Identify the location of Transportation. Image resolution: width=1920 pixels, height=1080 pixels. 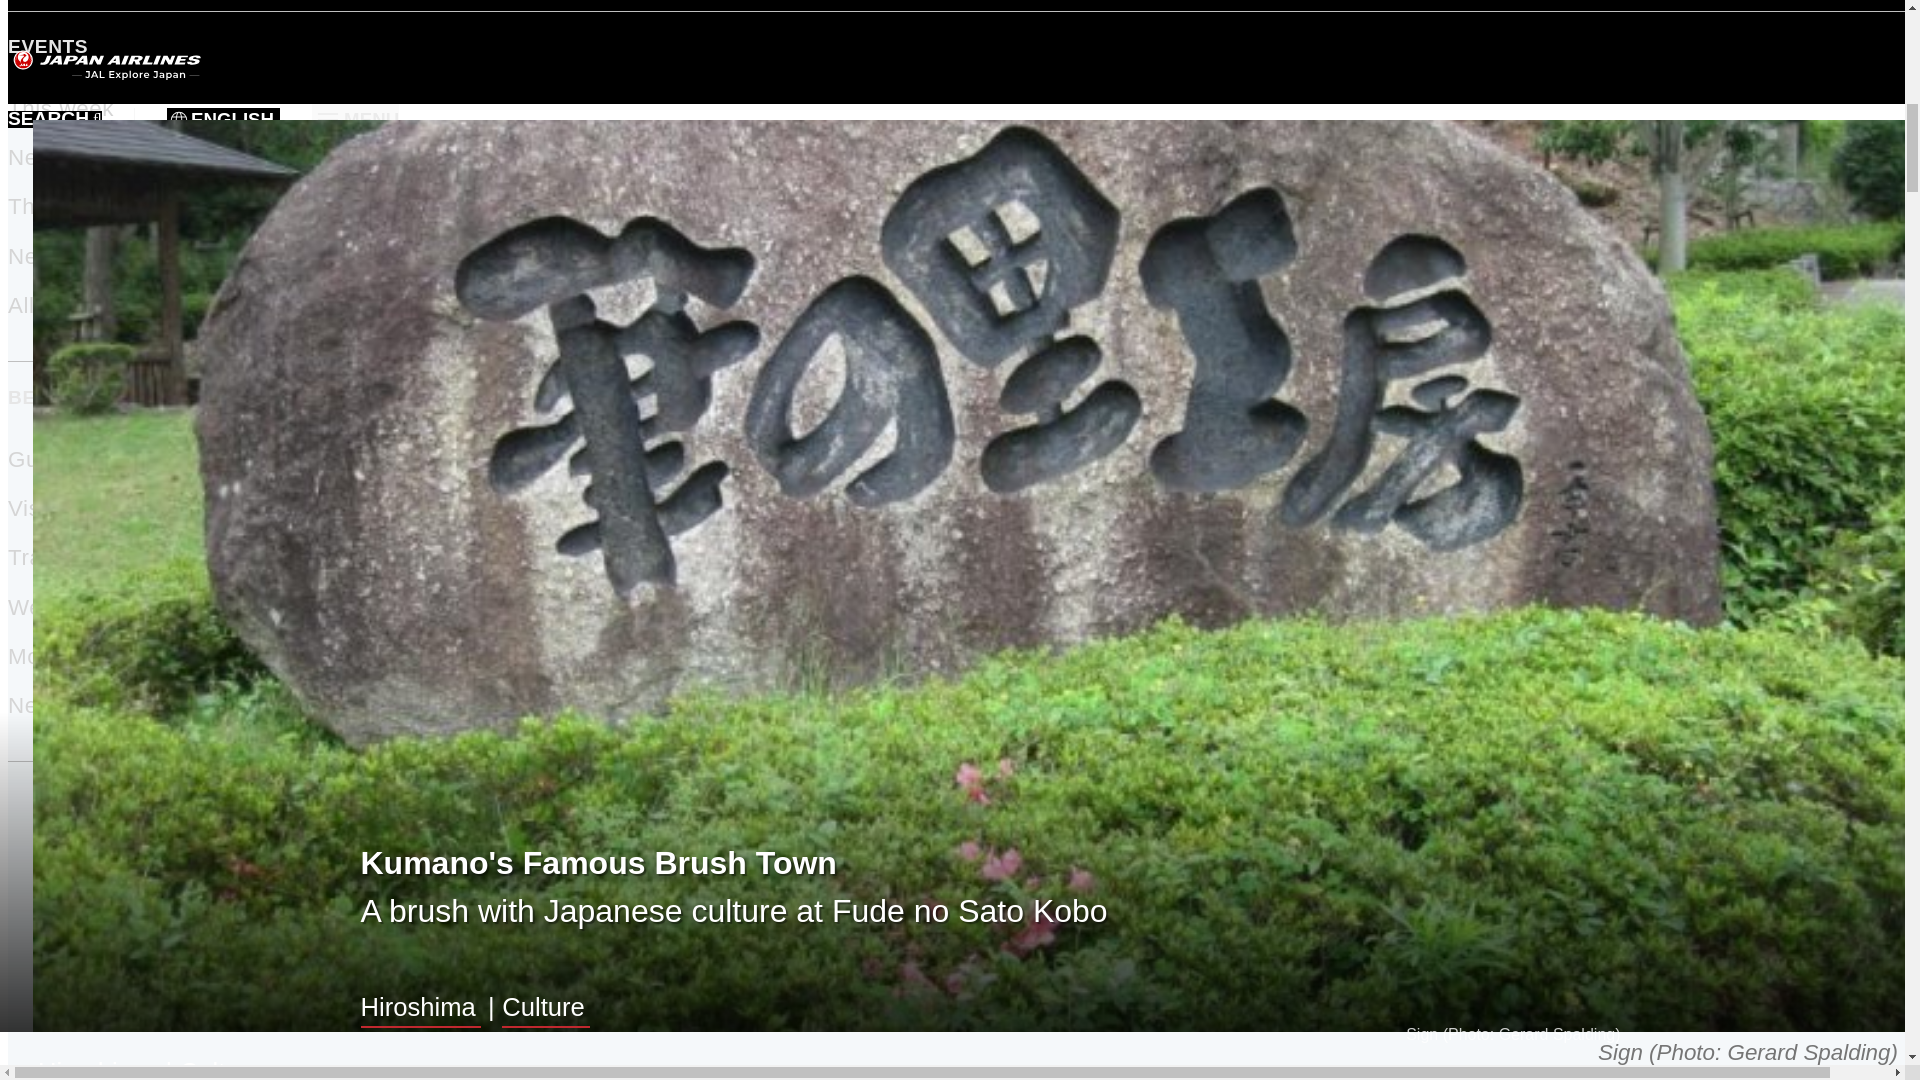
(83, 558).